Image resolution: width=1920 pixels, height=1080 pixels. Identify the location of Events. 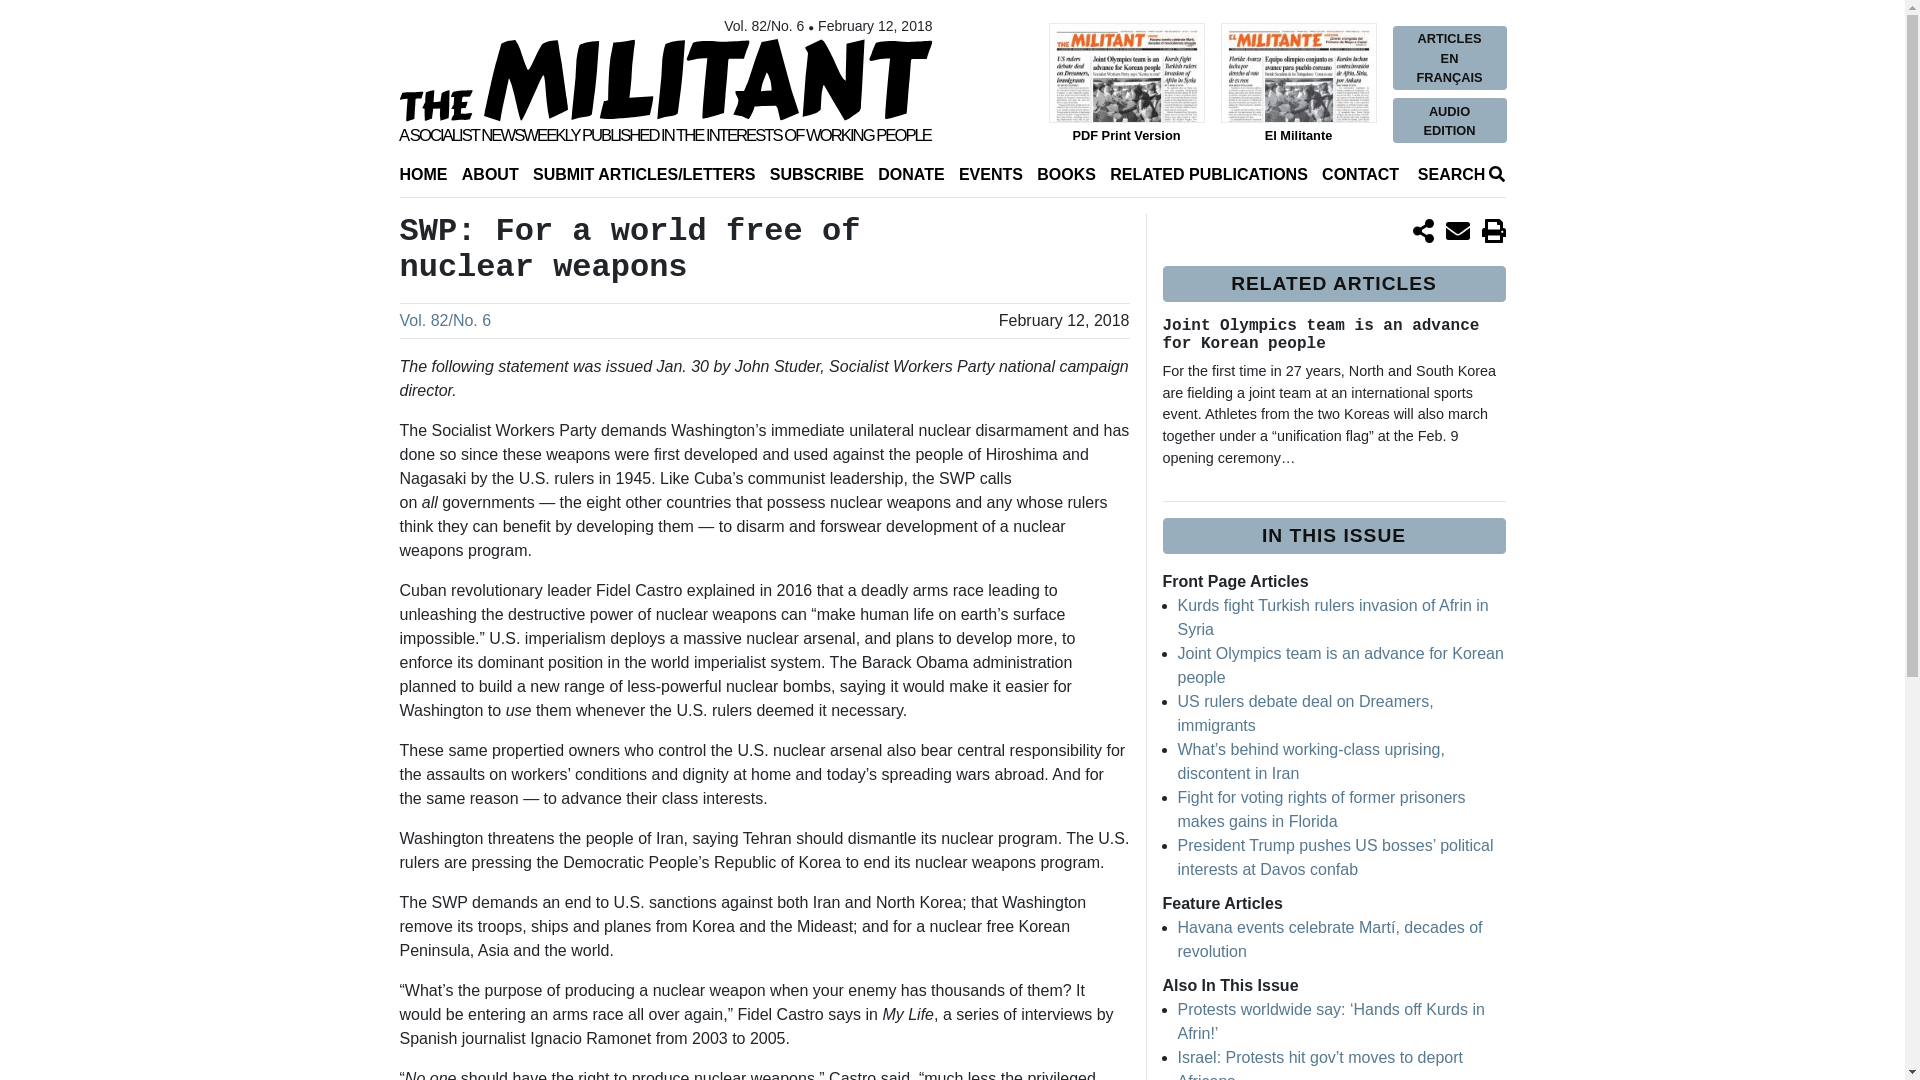
(990, 174).